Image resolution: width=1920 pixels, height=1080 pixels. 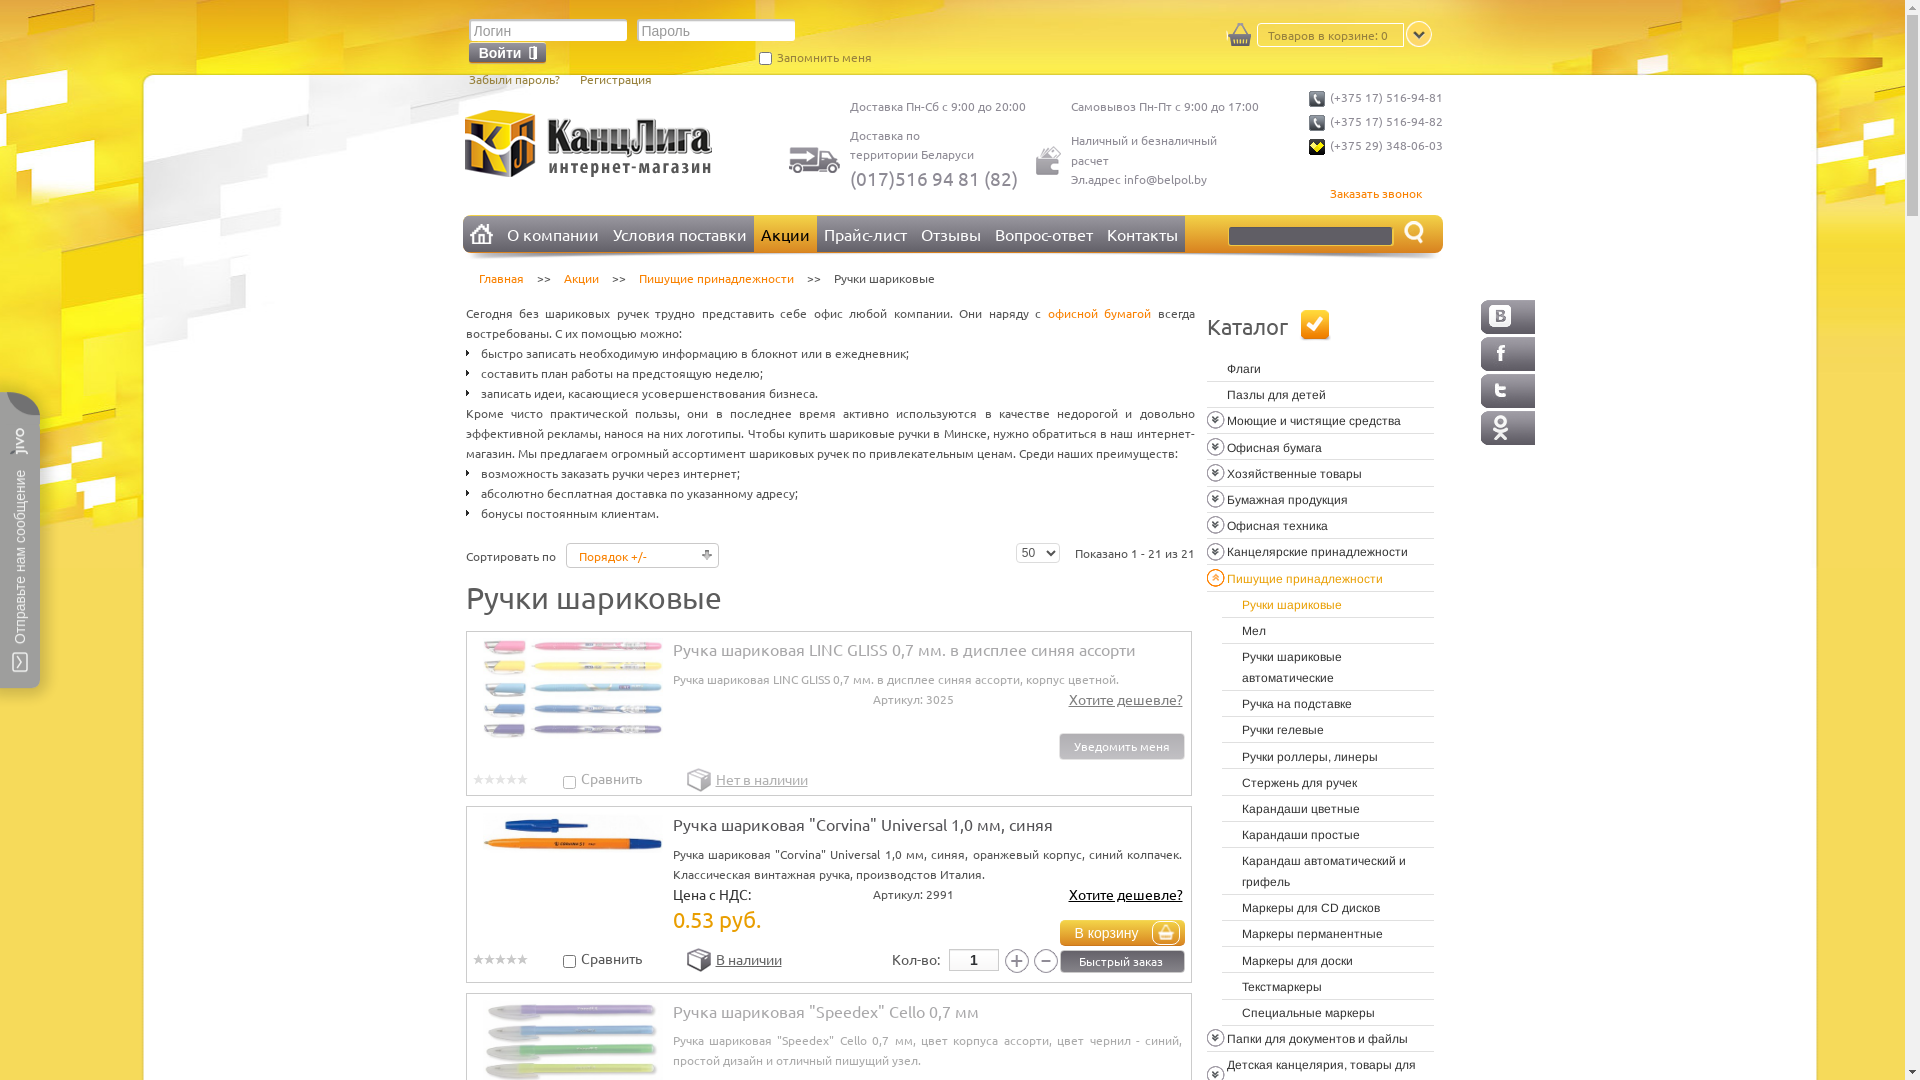 I want to click on Vk, so click(x=1507, y=317).